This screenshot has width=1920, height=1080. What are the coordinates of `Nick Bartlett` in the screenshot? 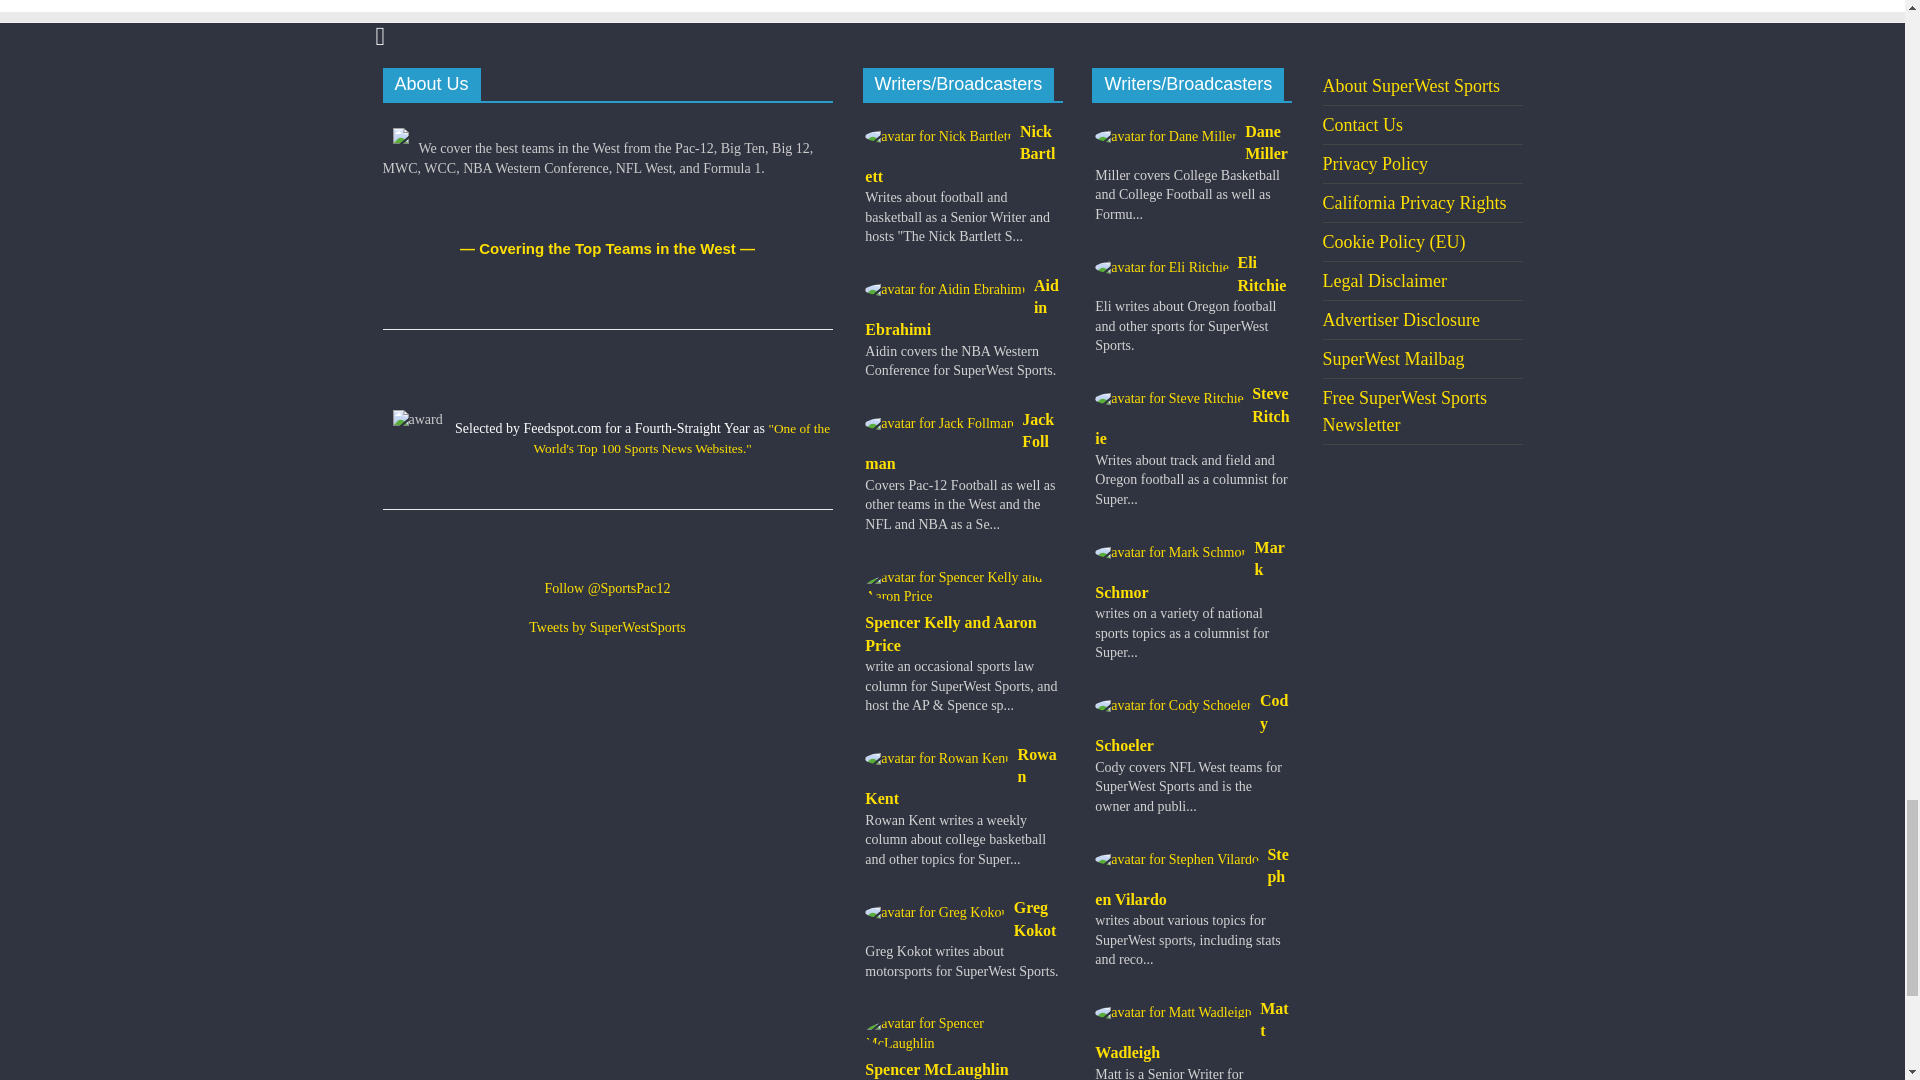 It's located at (962, 154).